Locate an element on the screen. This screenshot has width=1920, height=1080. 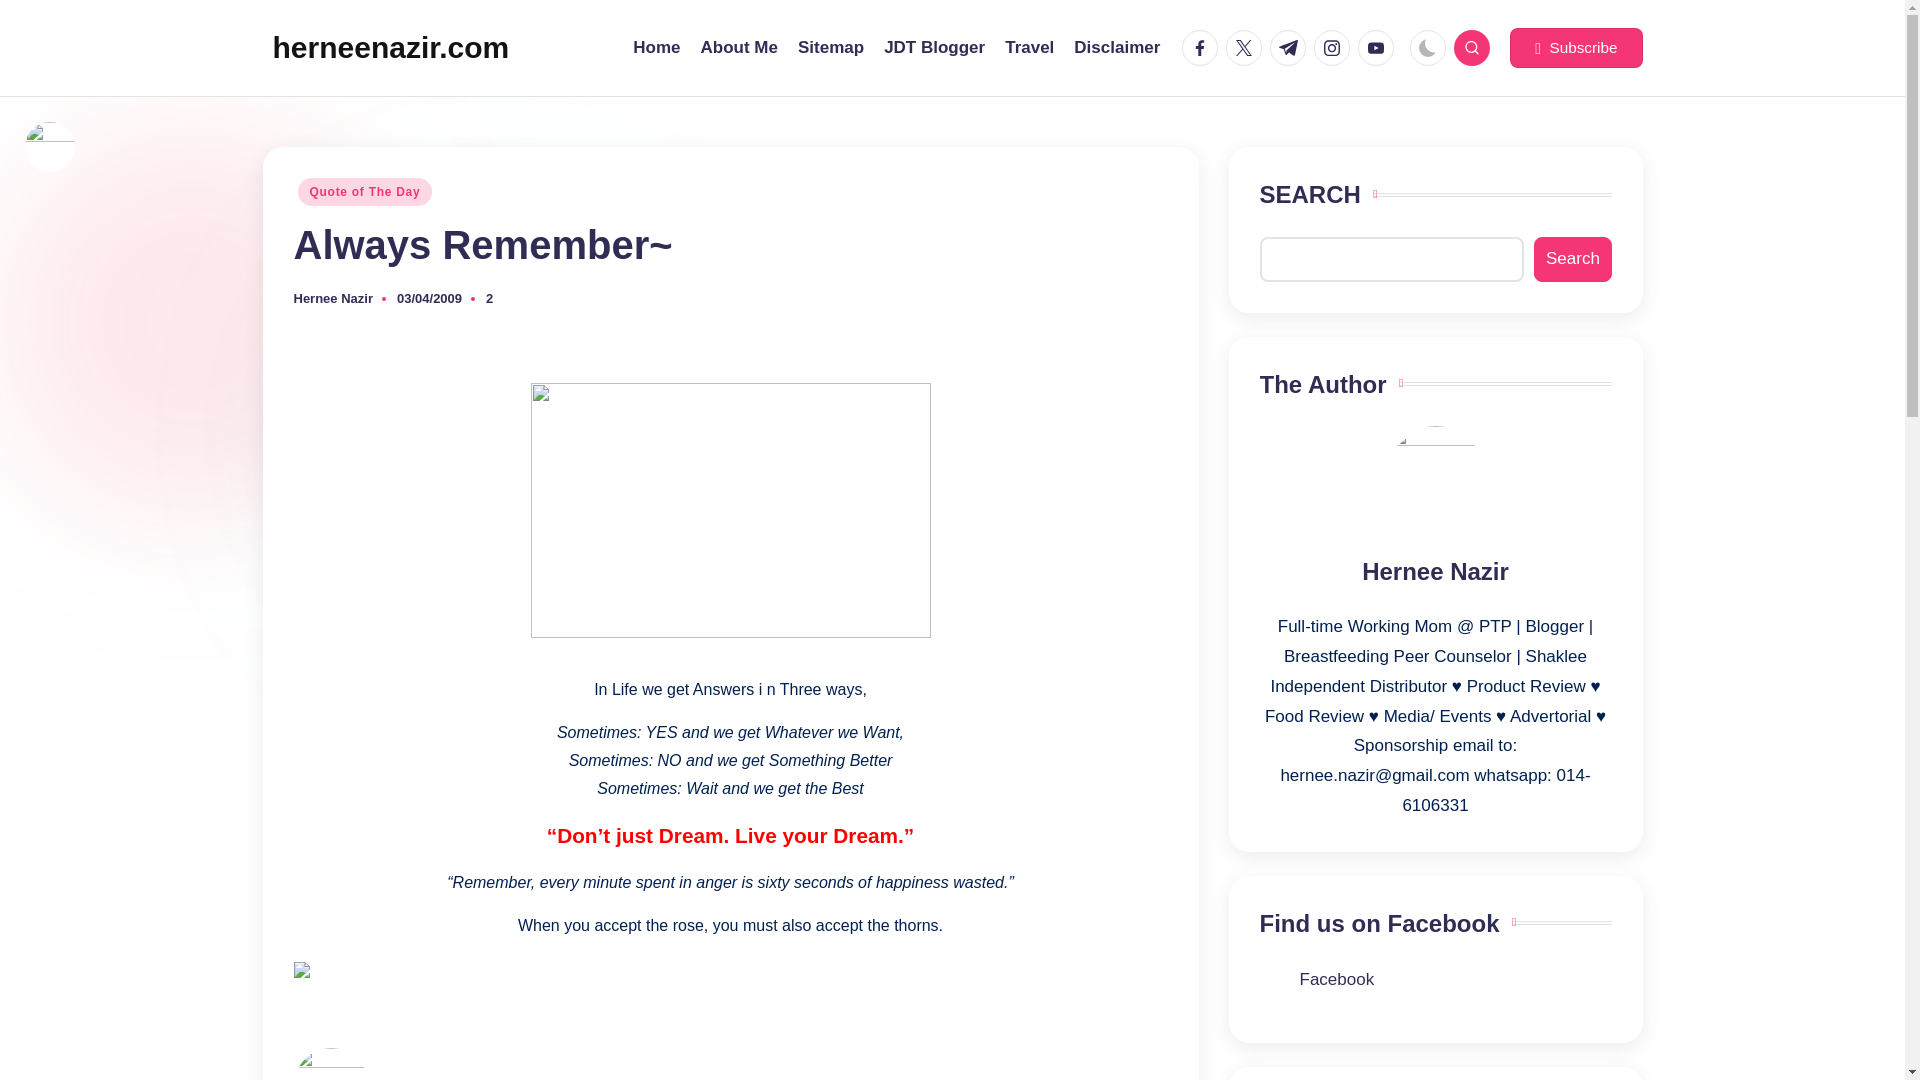
JDT Blogger is located at coordinates (934, 48).